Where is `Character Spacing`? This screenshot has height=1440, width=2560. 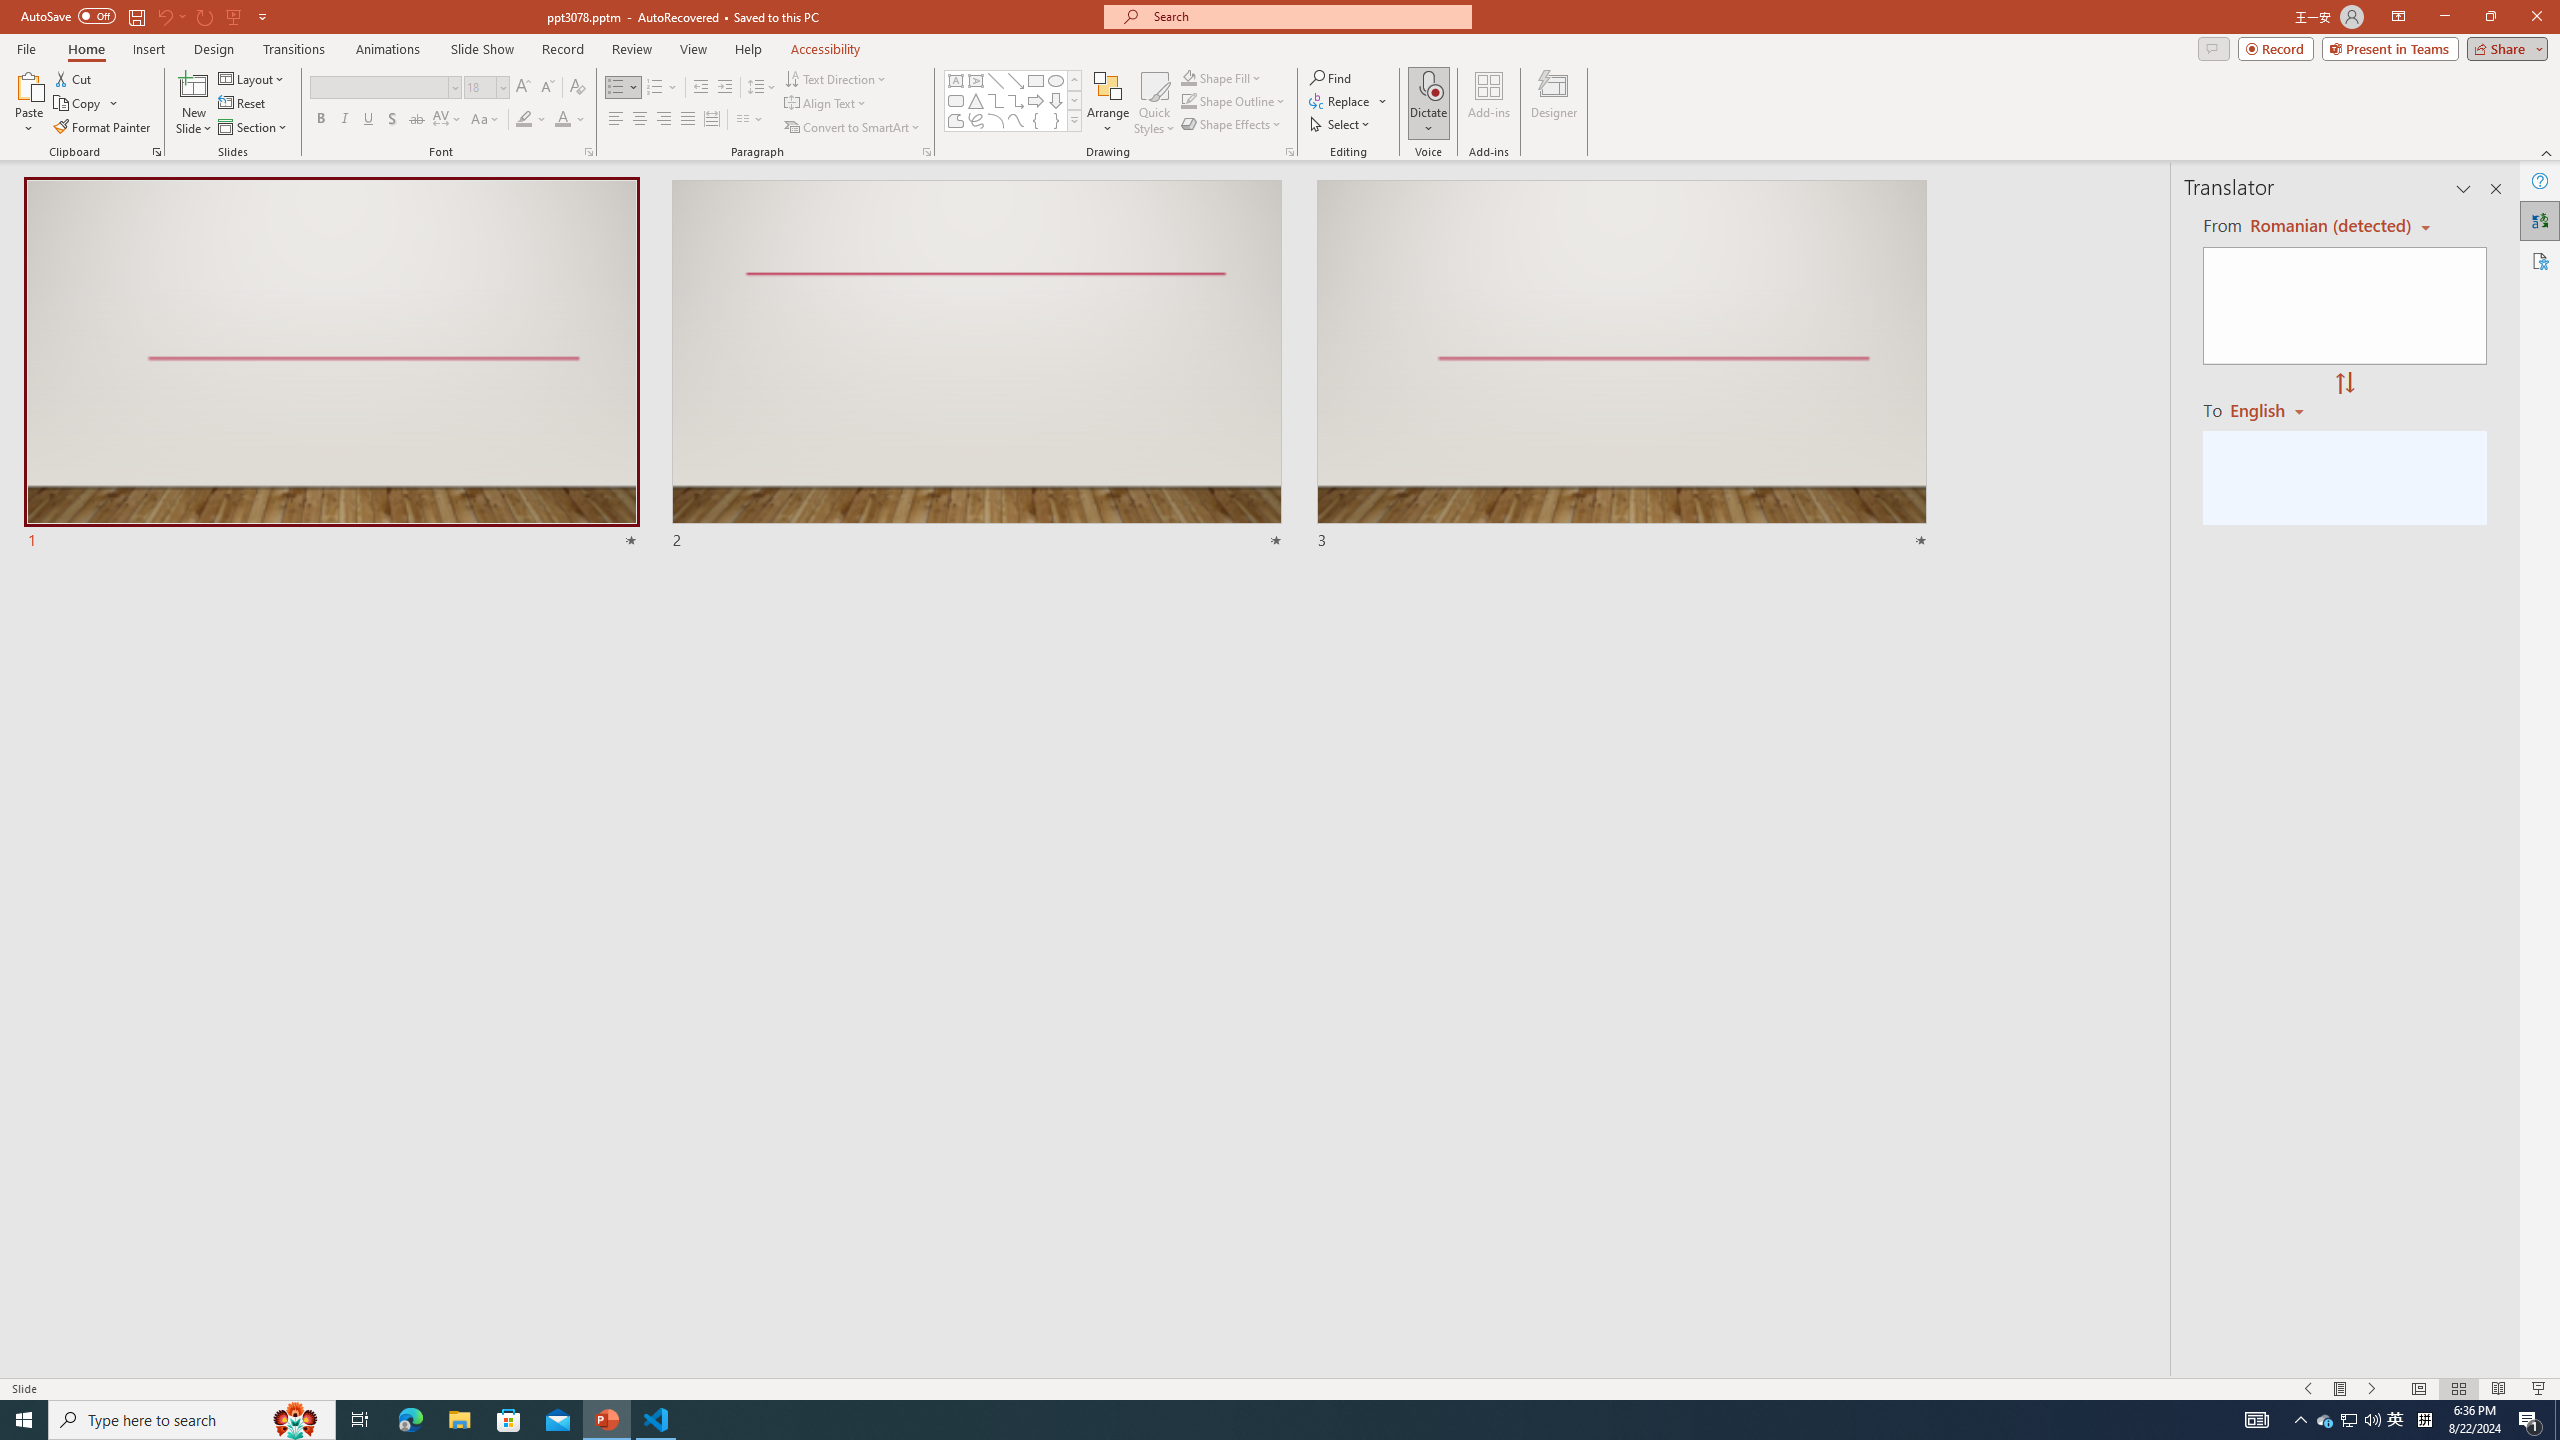
Character Spacing is located at coordinates (448, 120).